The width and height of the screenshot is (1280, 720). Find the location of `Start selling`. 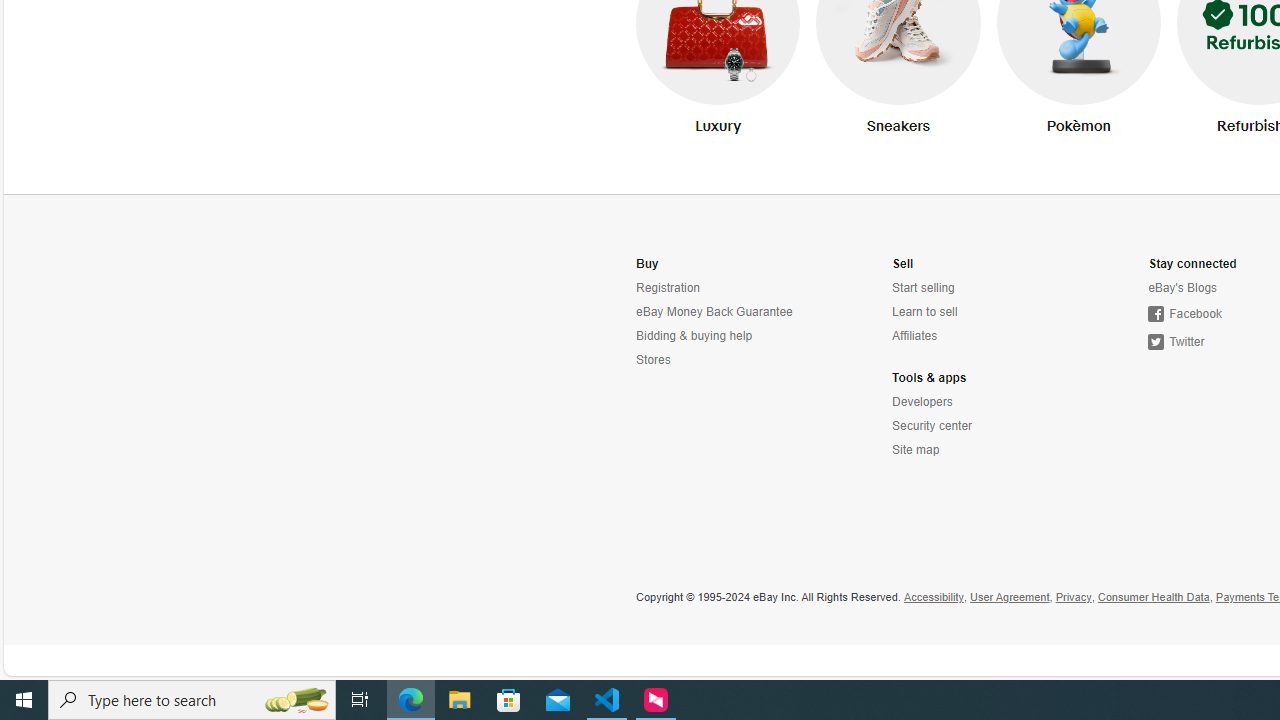

Start selling is located at coordinates (981, 288).